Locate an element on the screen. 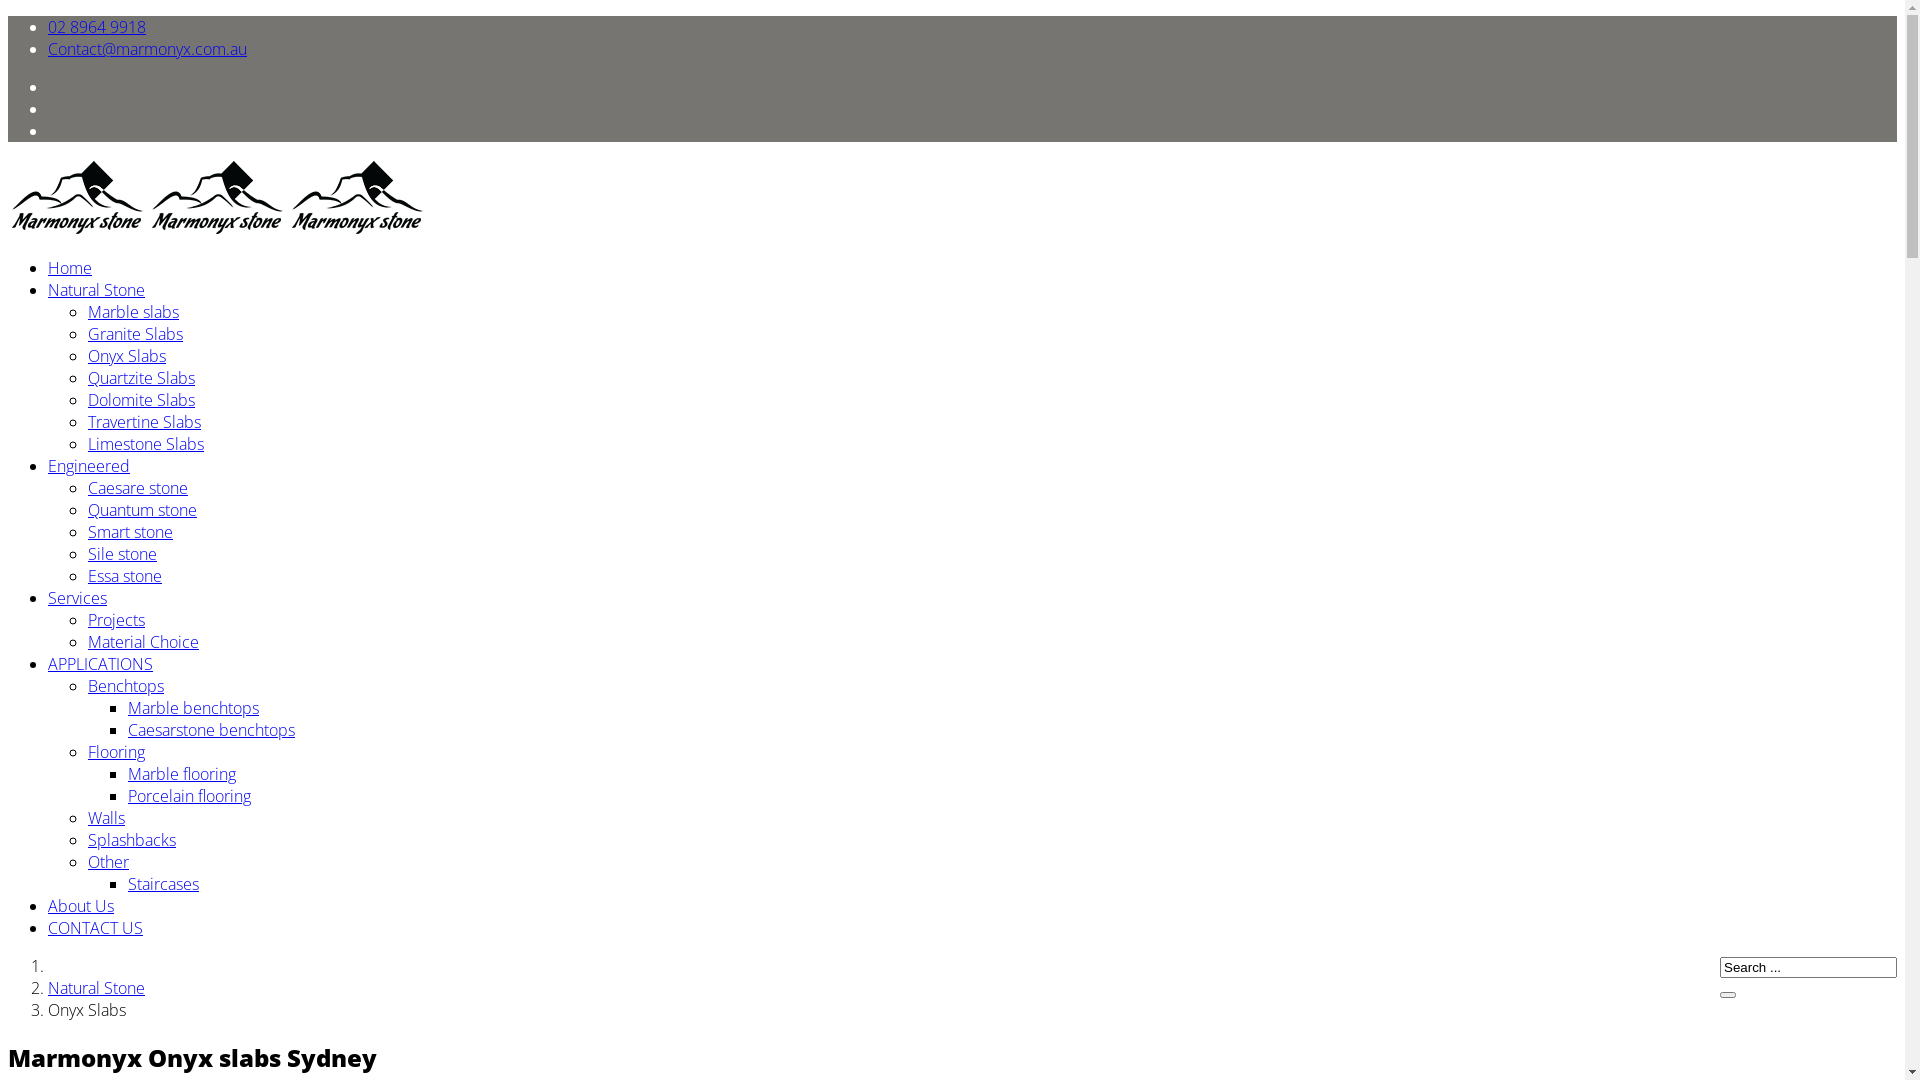 The image size is (1920, 1080). Dolomite Slabs is located at coordinates (142, 400).